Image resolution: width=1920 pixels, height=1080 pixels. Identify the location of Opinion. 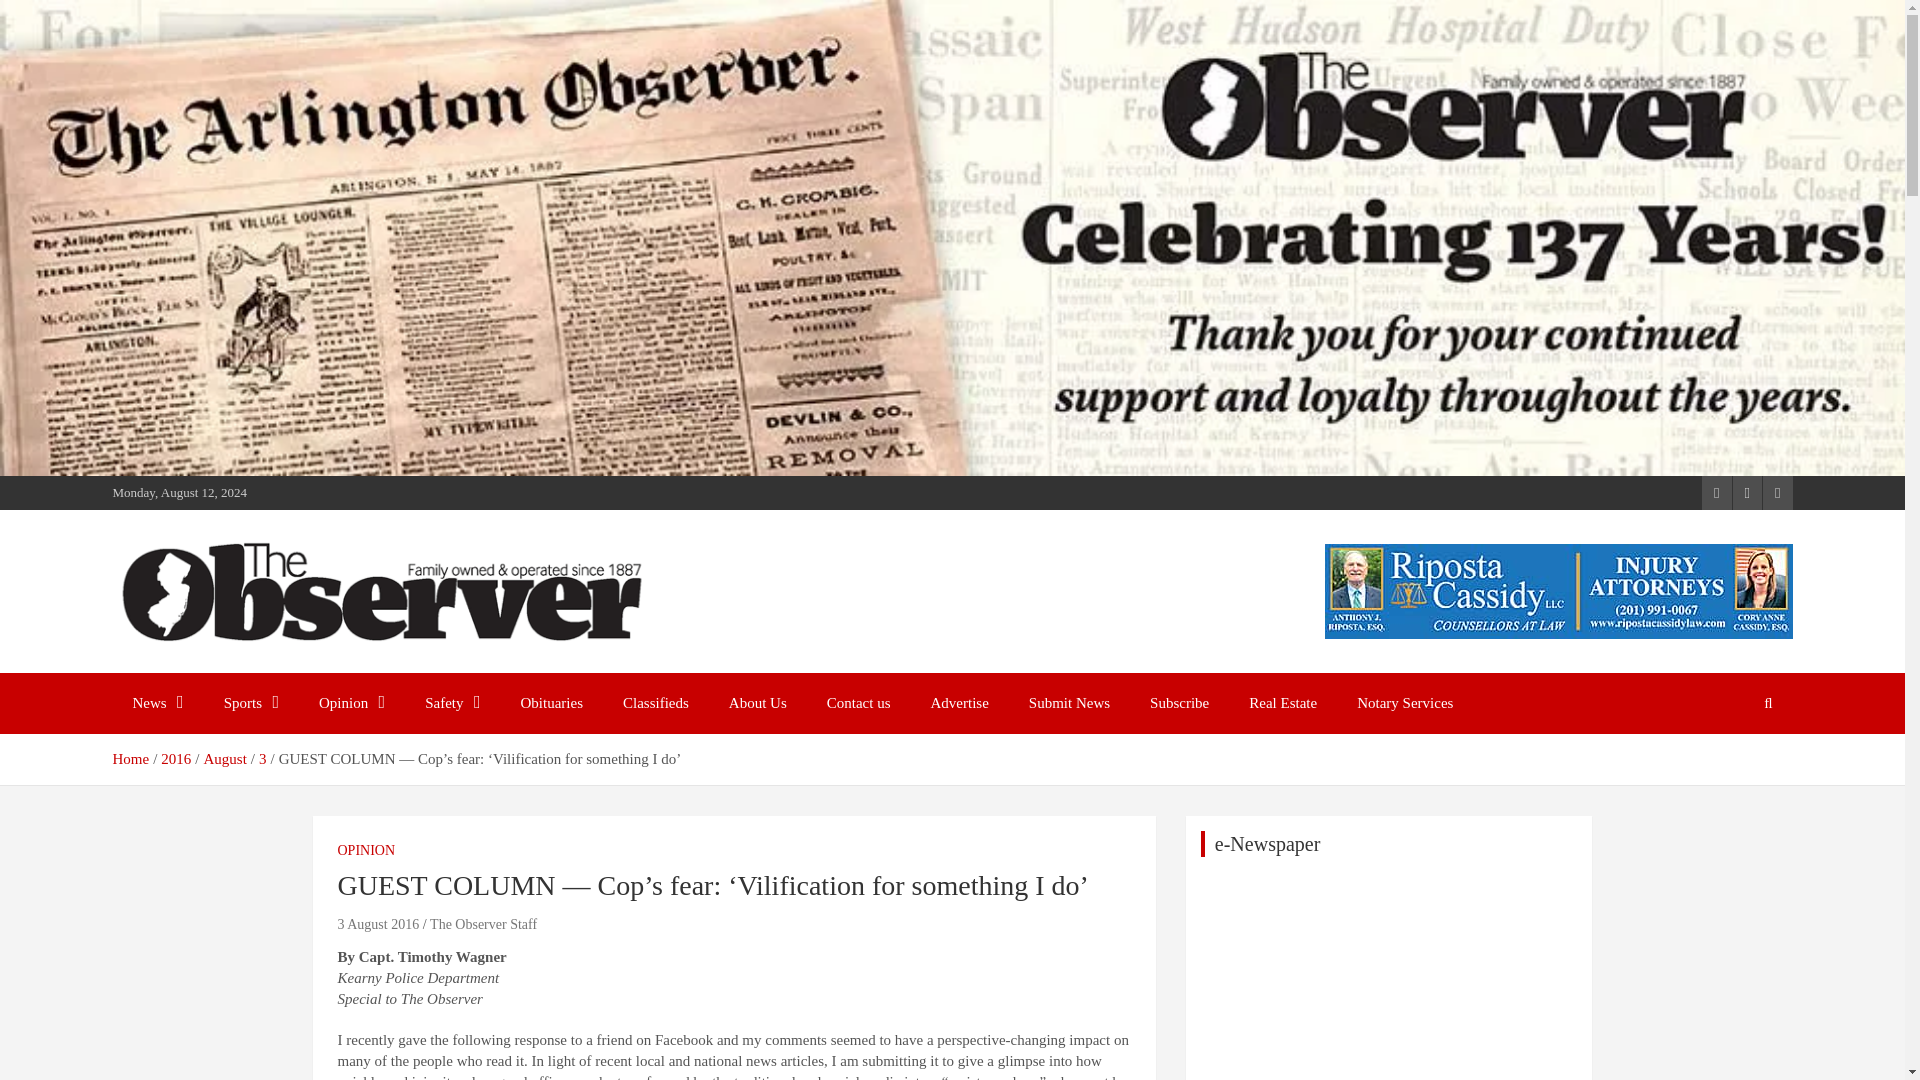
(352, 703).